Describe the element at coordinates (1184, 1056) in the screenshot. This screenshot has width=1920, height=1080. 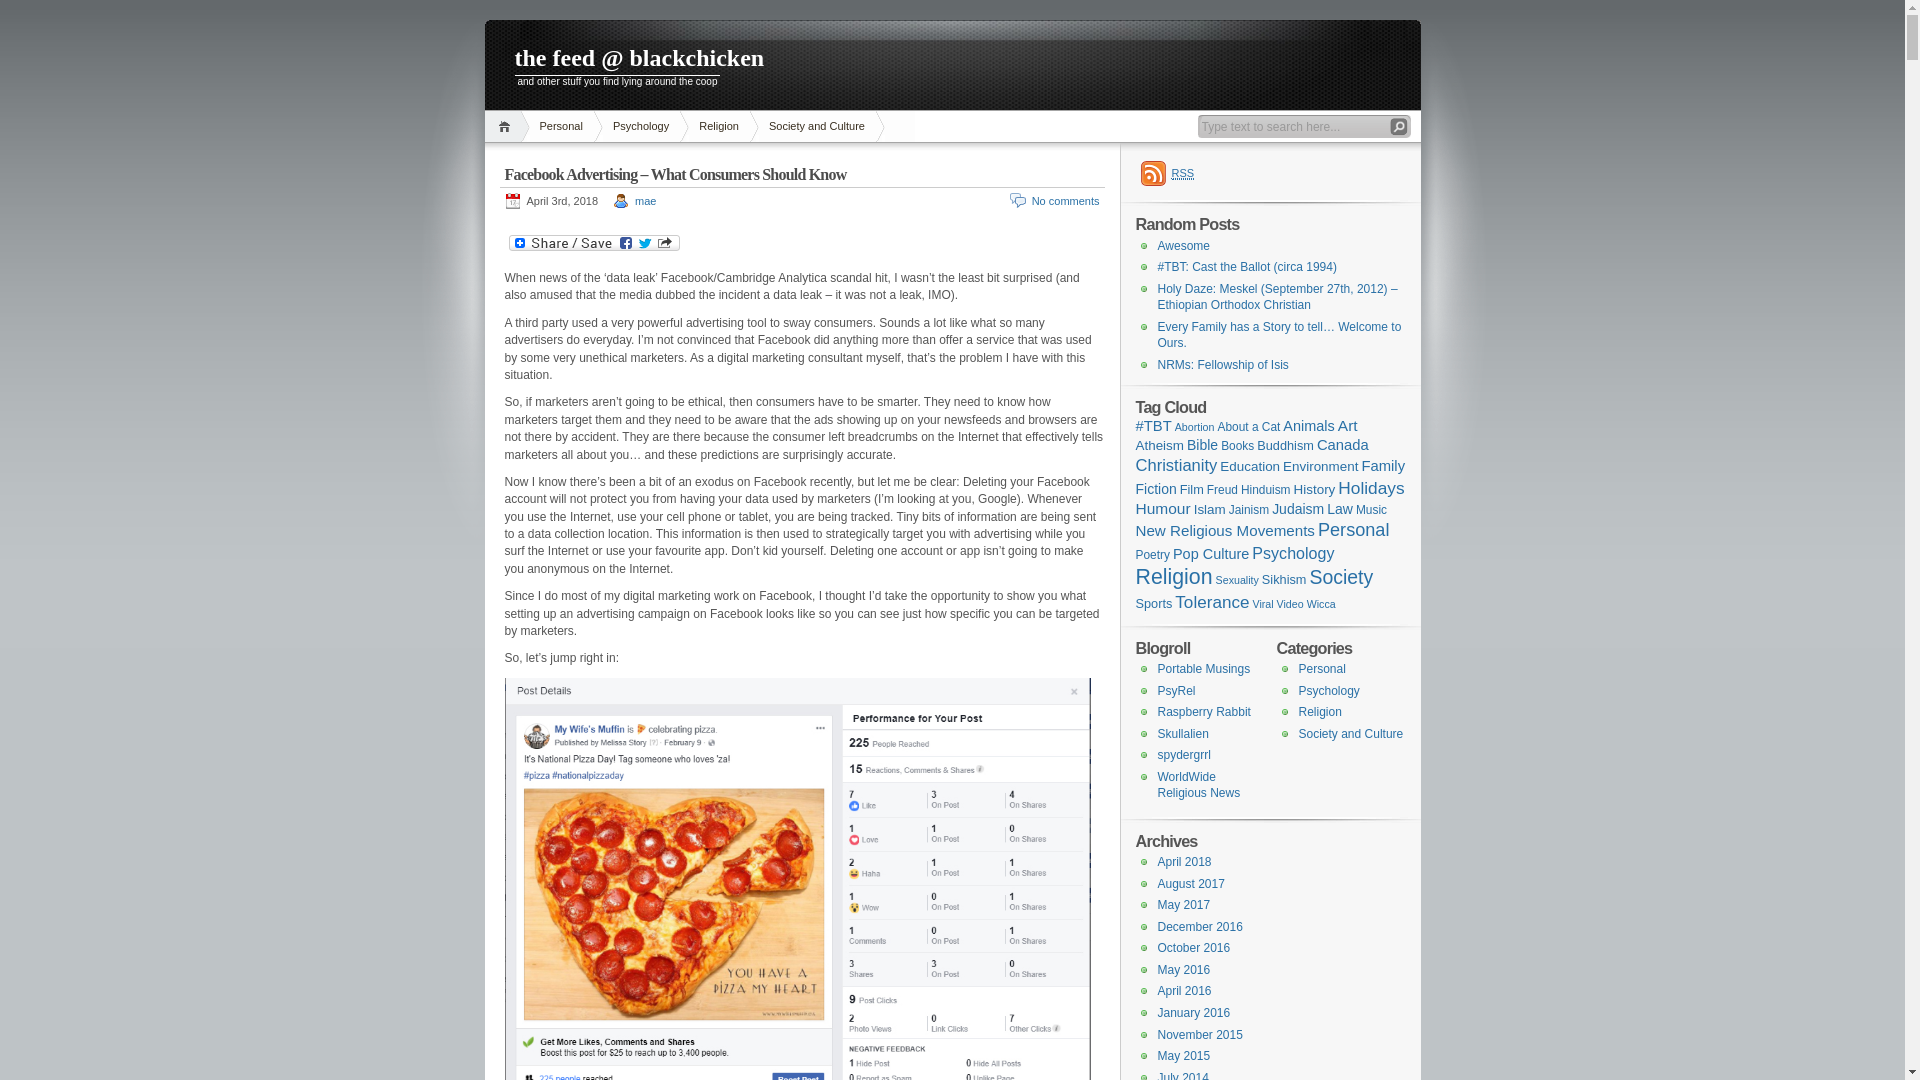
I see `May 2015` at that location.